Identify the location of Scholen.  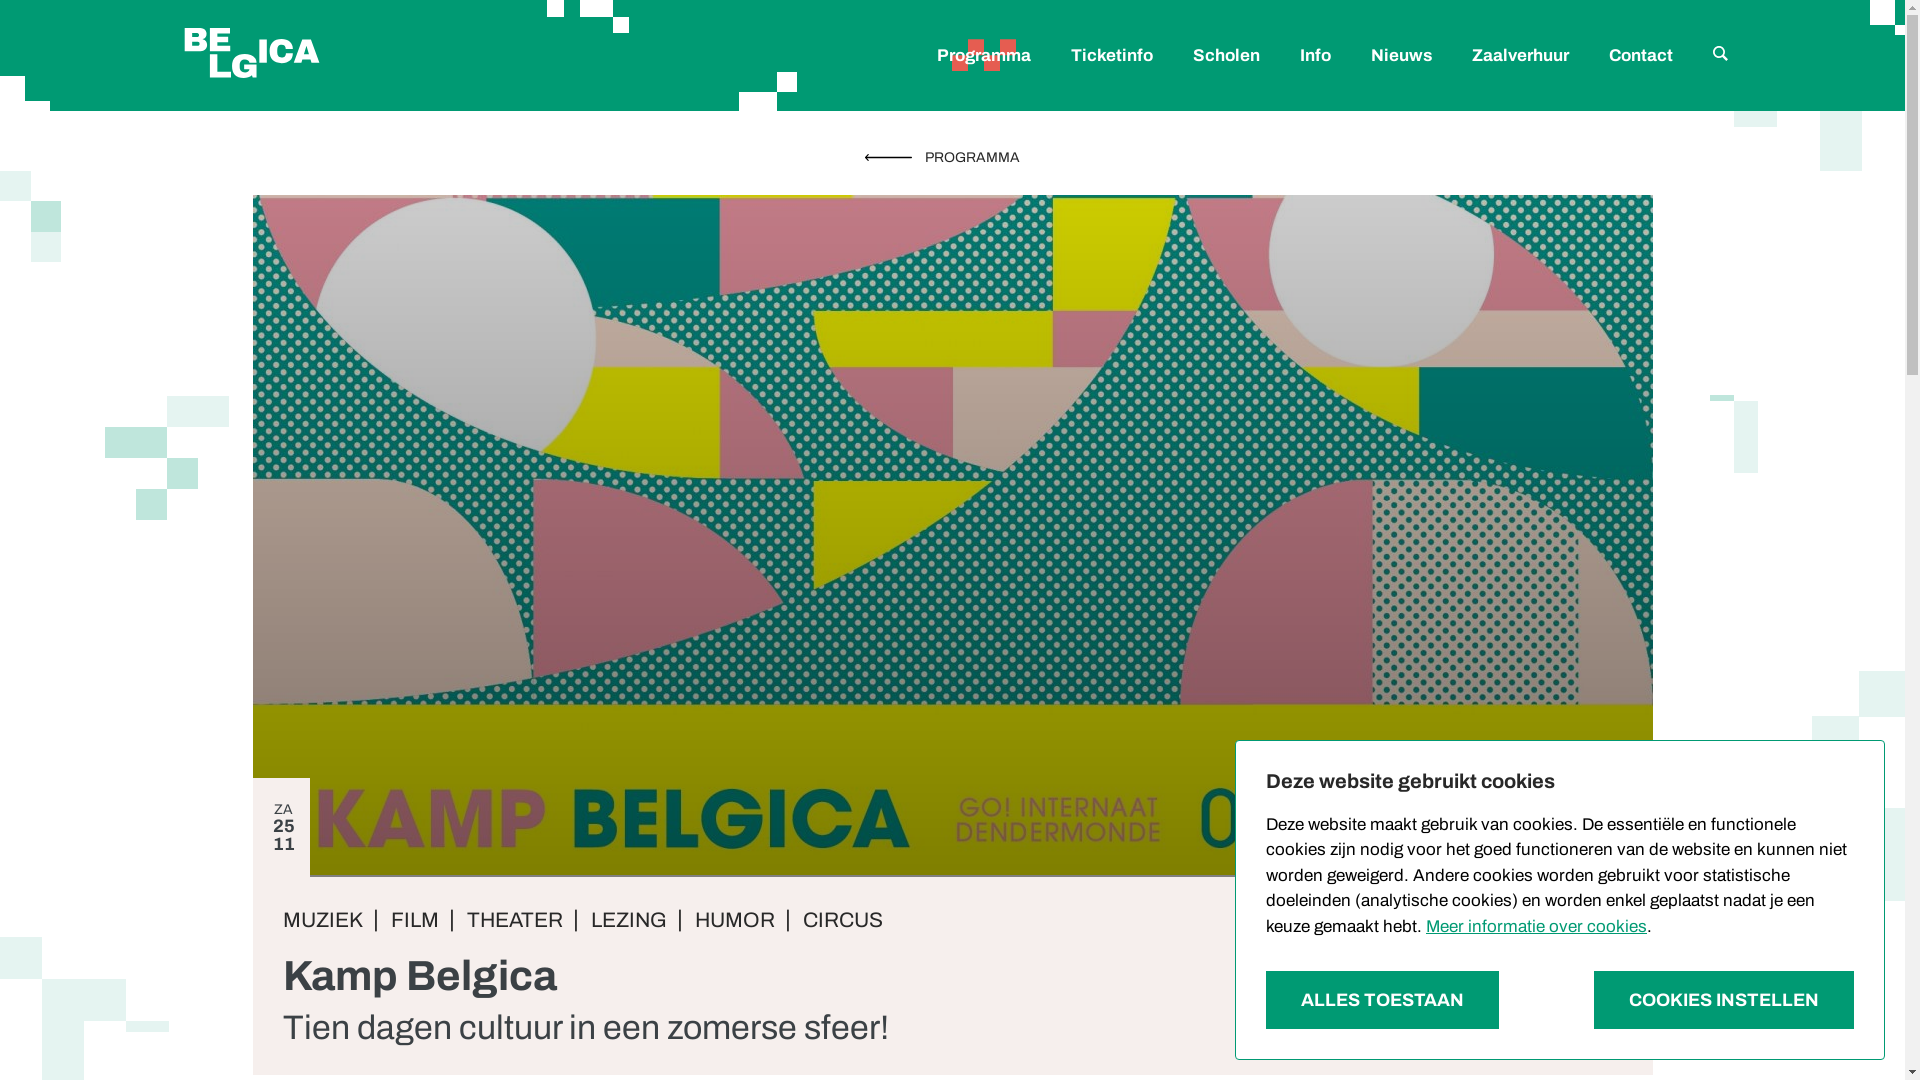
(1226, 56).